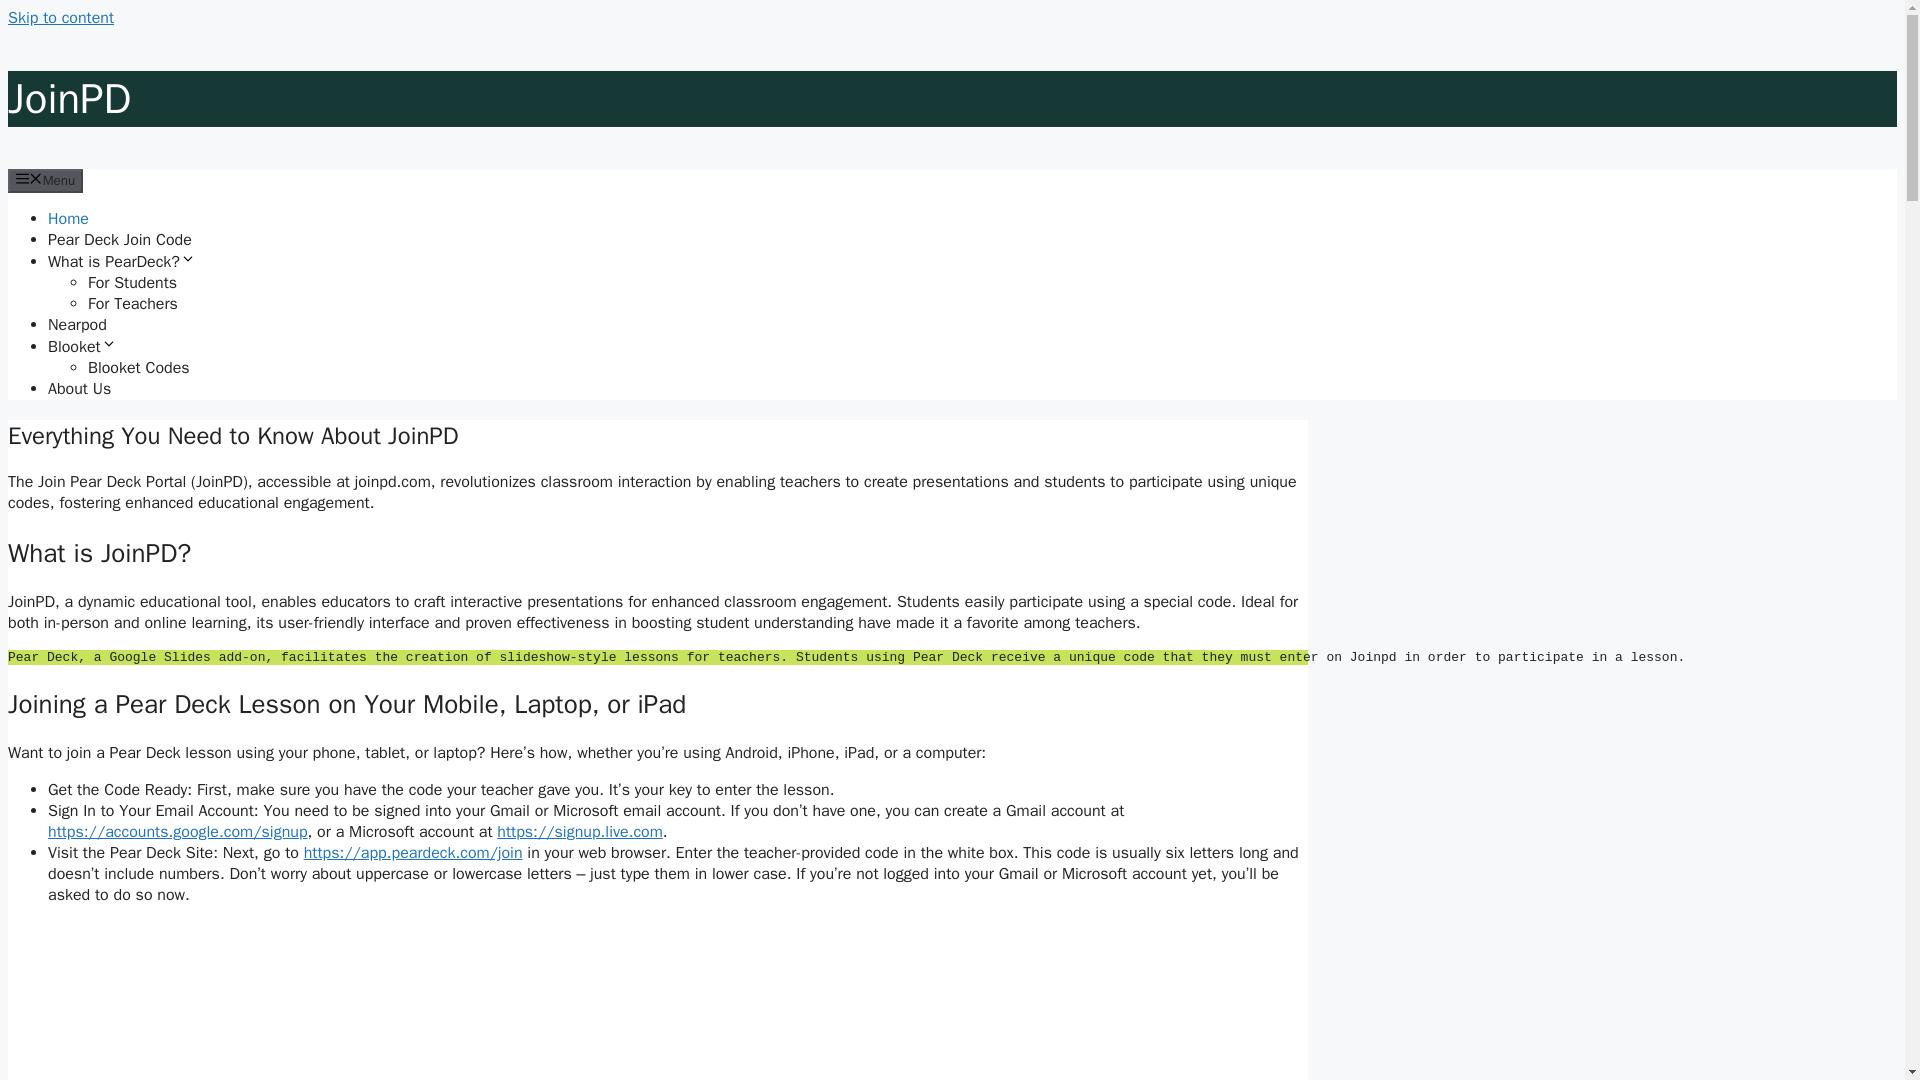 The height and width of the screenshot is (1080, 1920). What do you see at coordinates (132, 282) in the screenshot?
I see `For Students` at bounding box center [132, 282].